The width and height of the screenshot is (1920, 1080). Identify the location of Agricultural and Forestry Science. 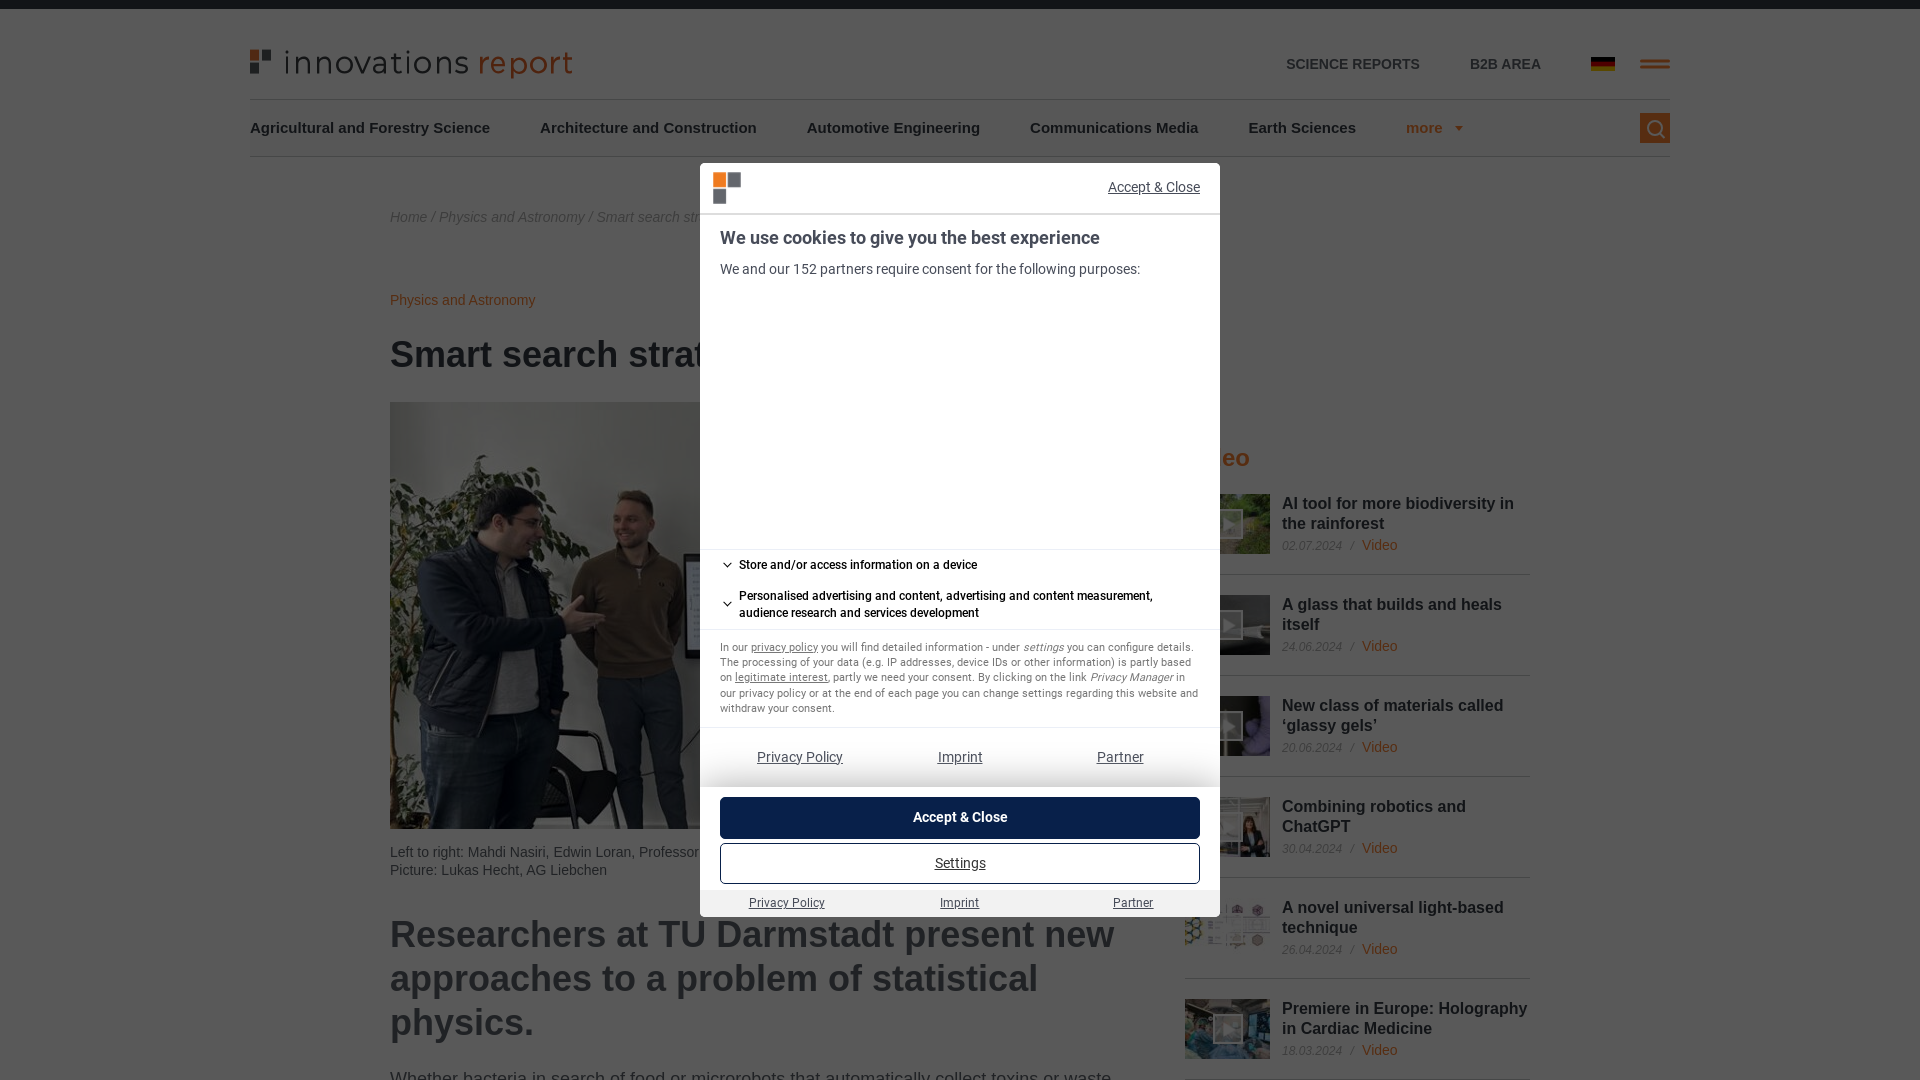
(369, 128).